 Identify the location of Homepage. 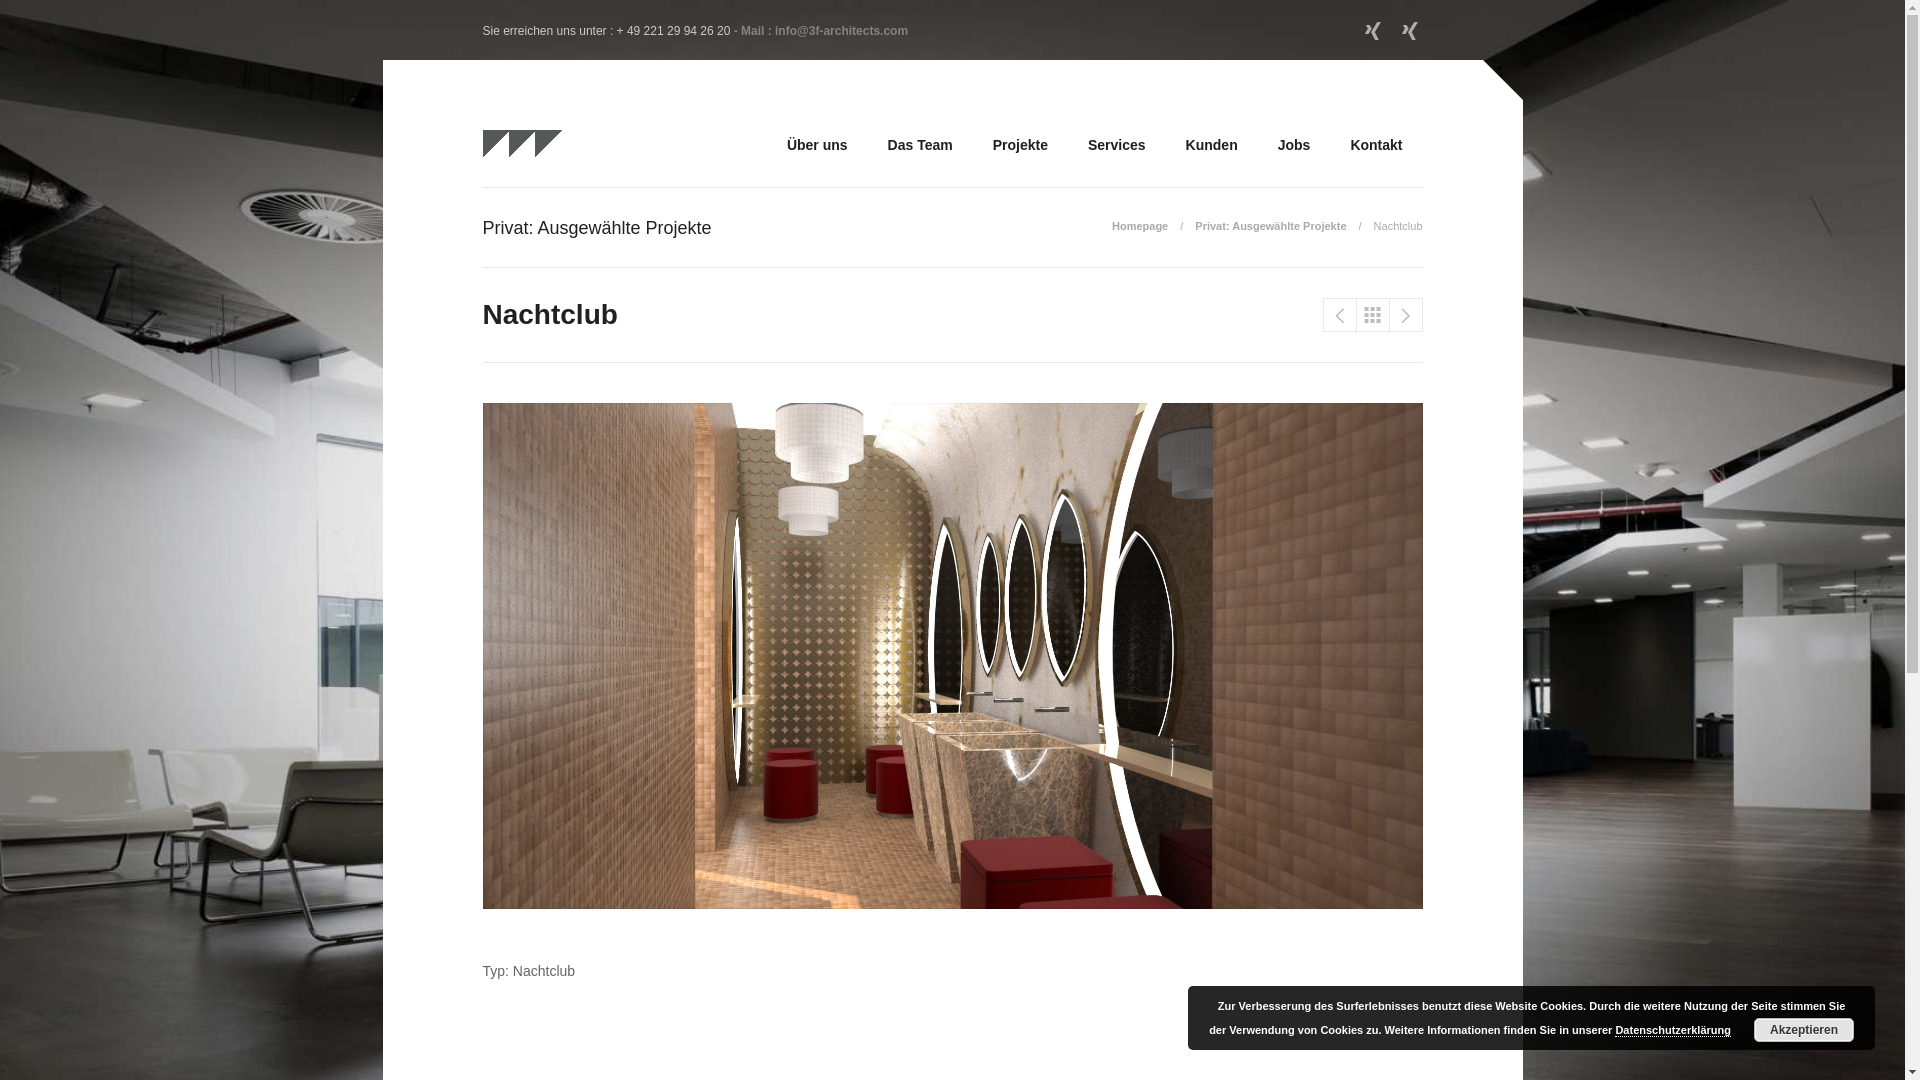
(1154, 226).